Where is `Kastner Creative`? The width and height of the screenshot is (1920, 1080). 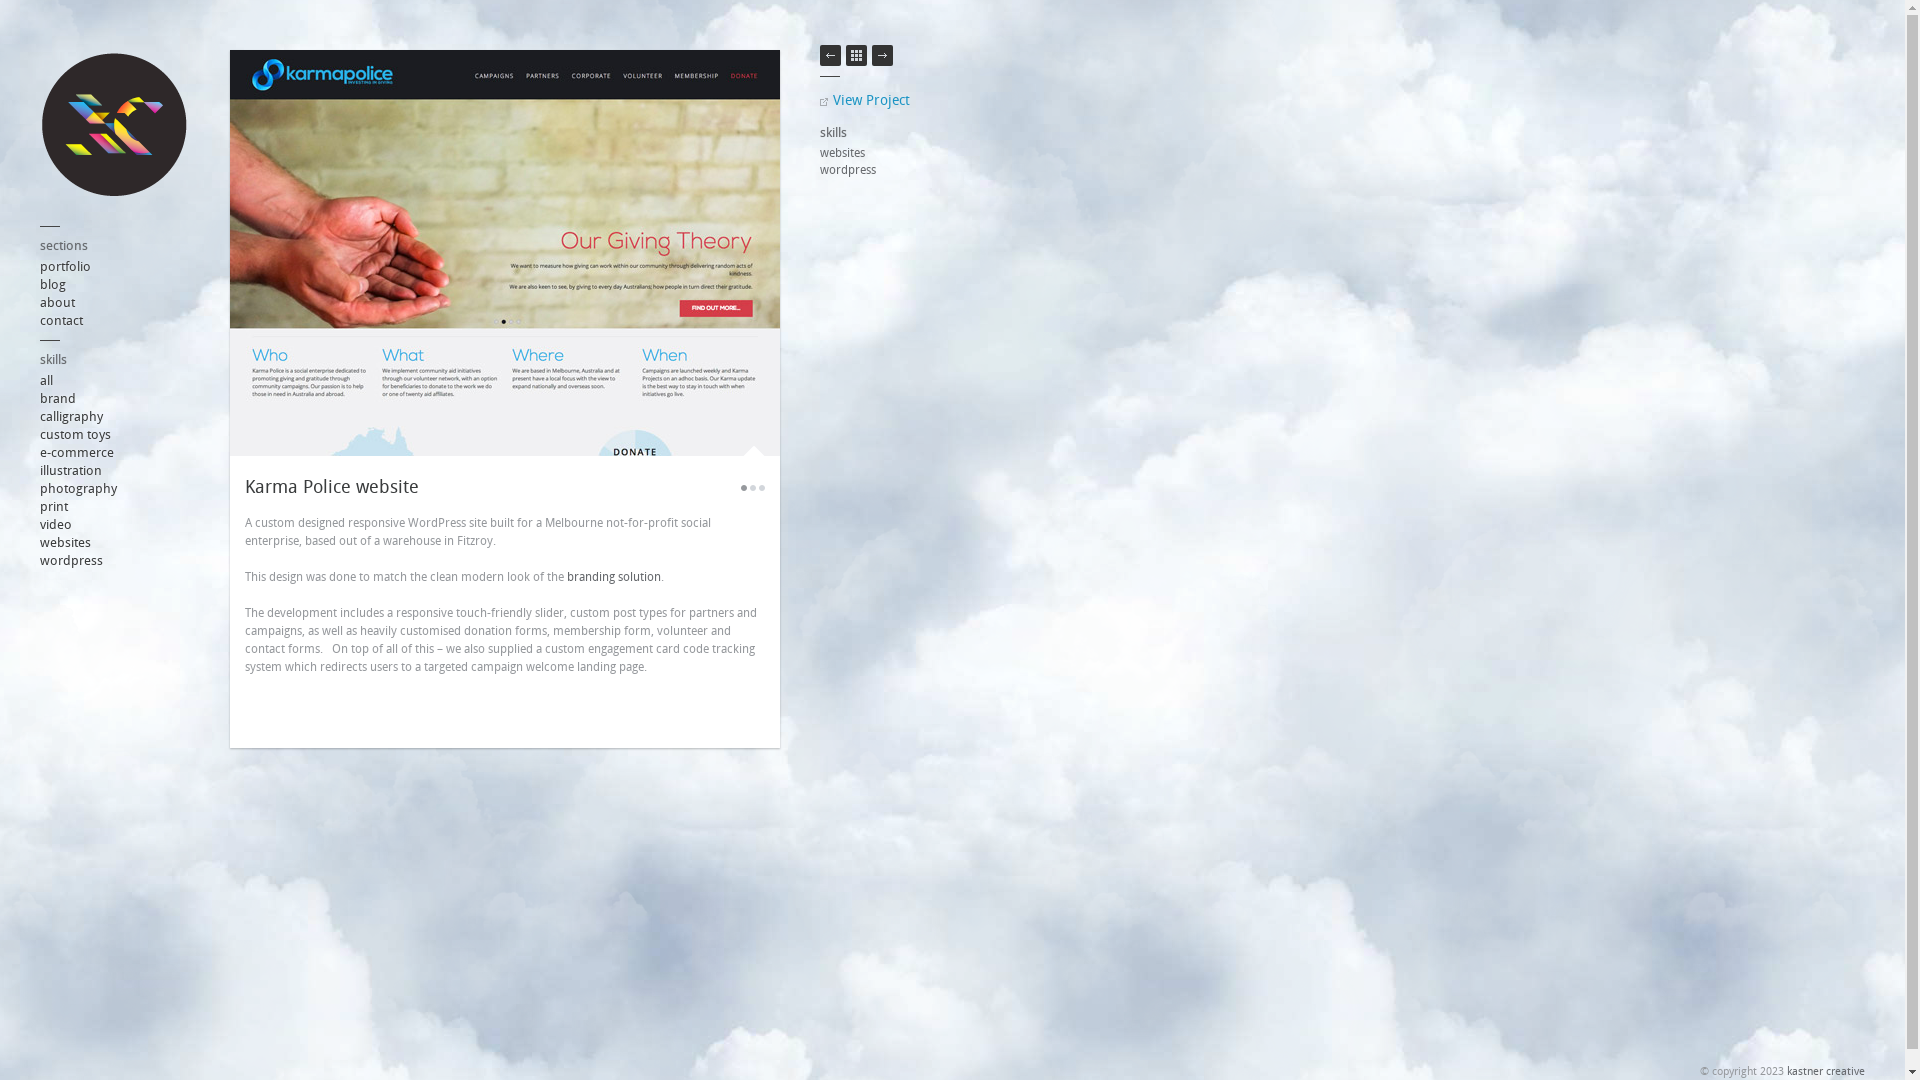 Kastner Creative is located at coordinates (115, 128).